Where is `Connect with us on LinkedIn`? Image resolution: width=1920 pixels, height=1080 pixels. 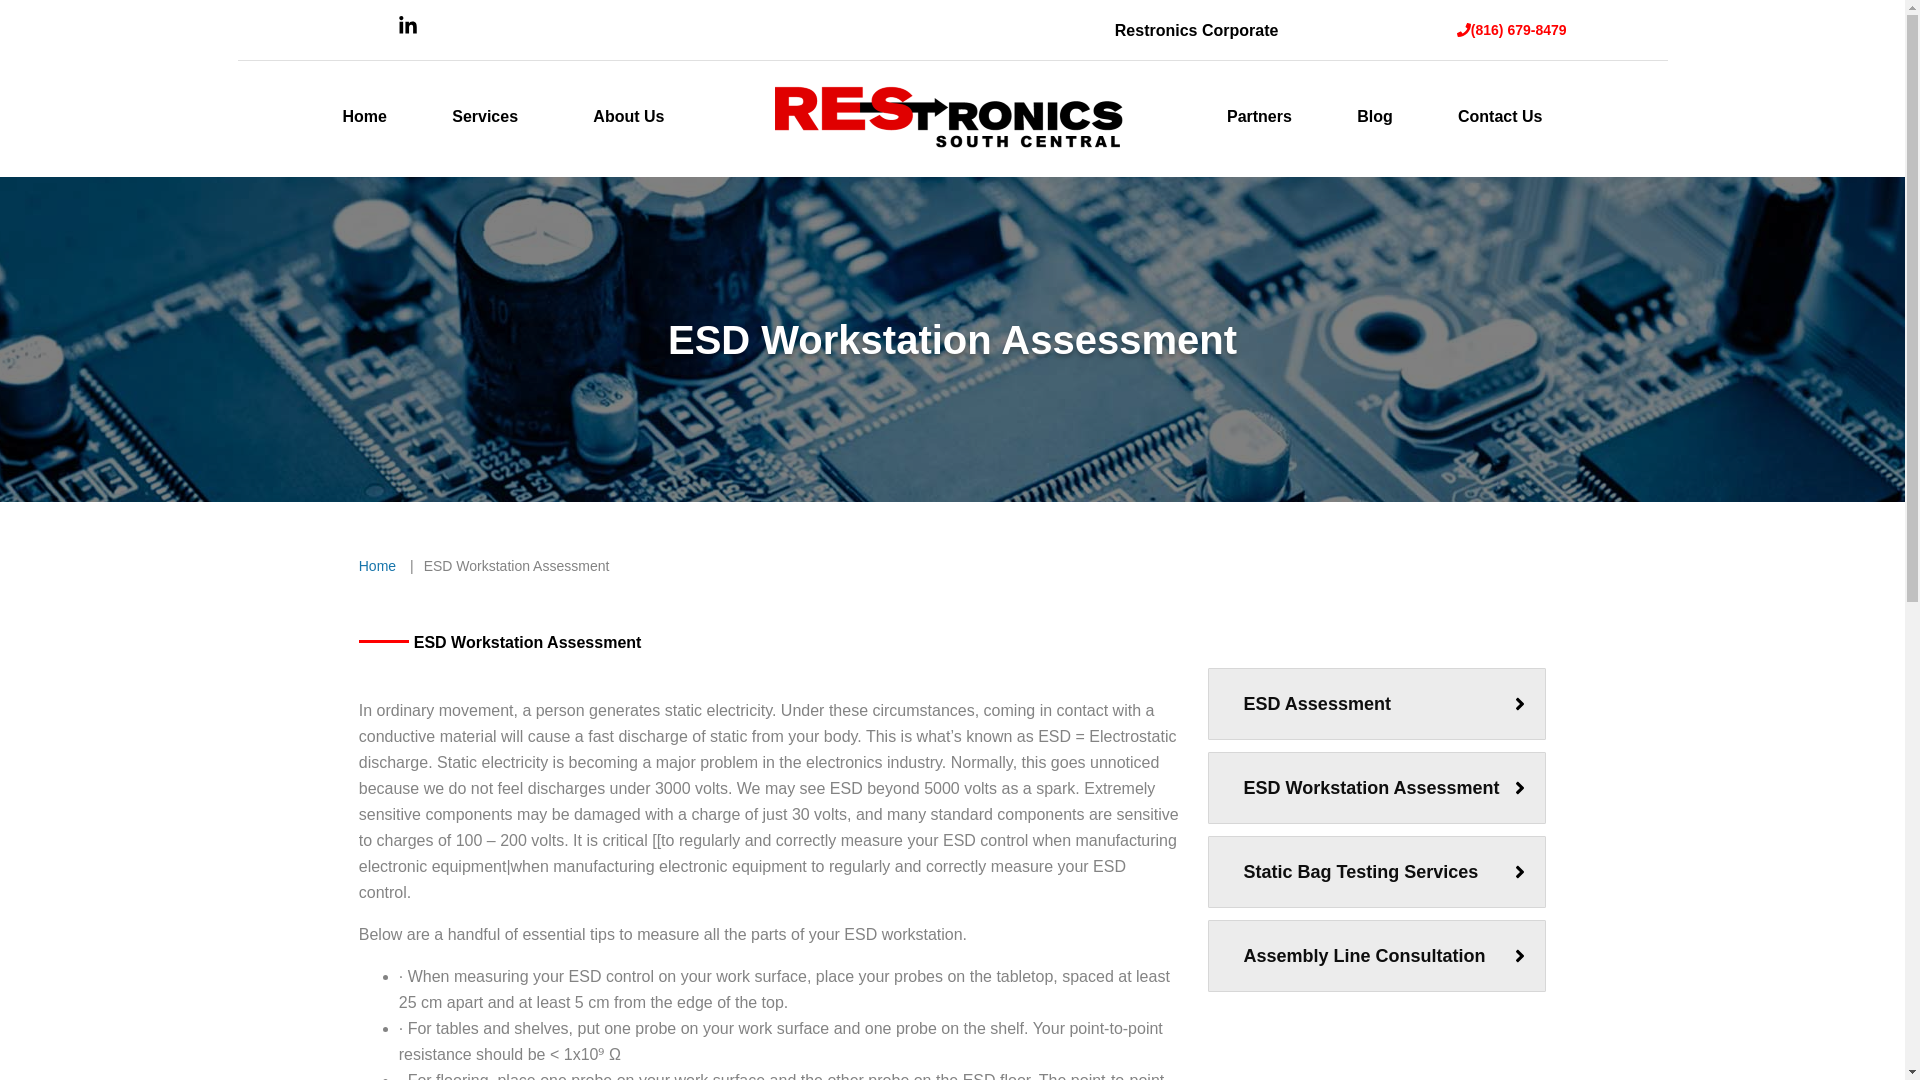 Connect with us on LinkedIn is located at coordinates (408, 30).